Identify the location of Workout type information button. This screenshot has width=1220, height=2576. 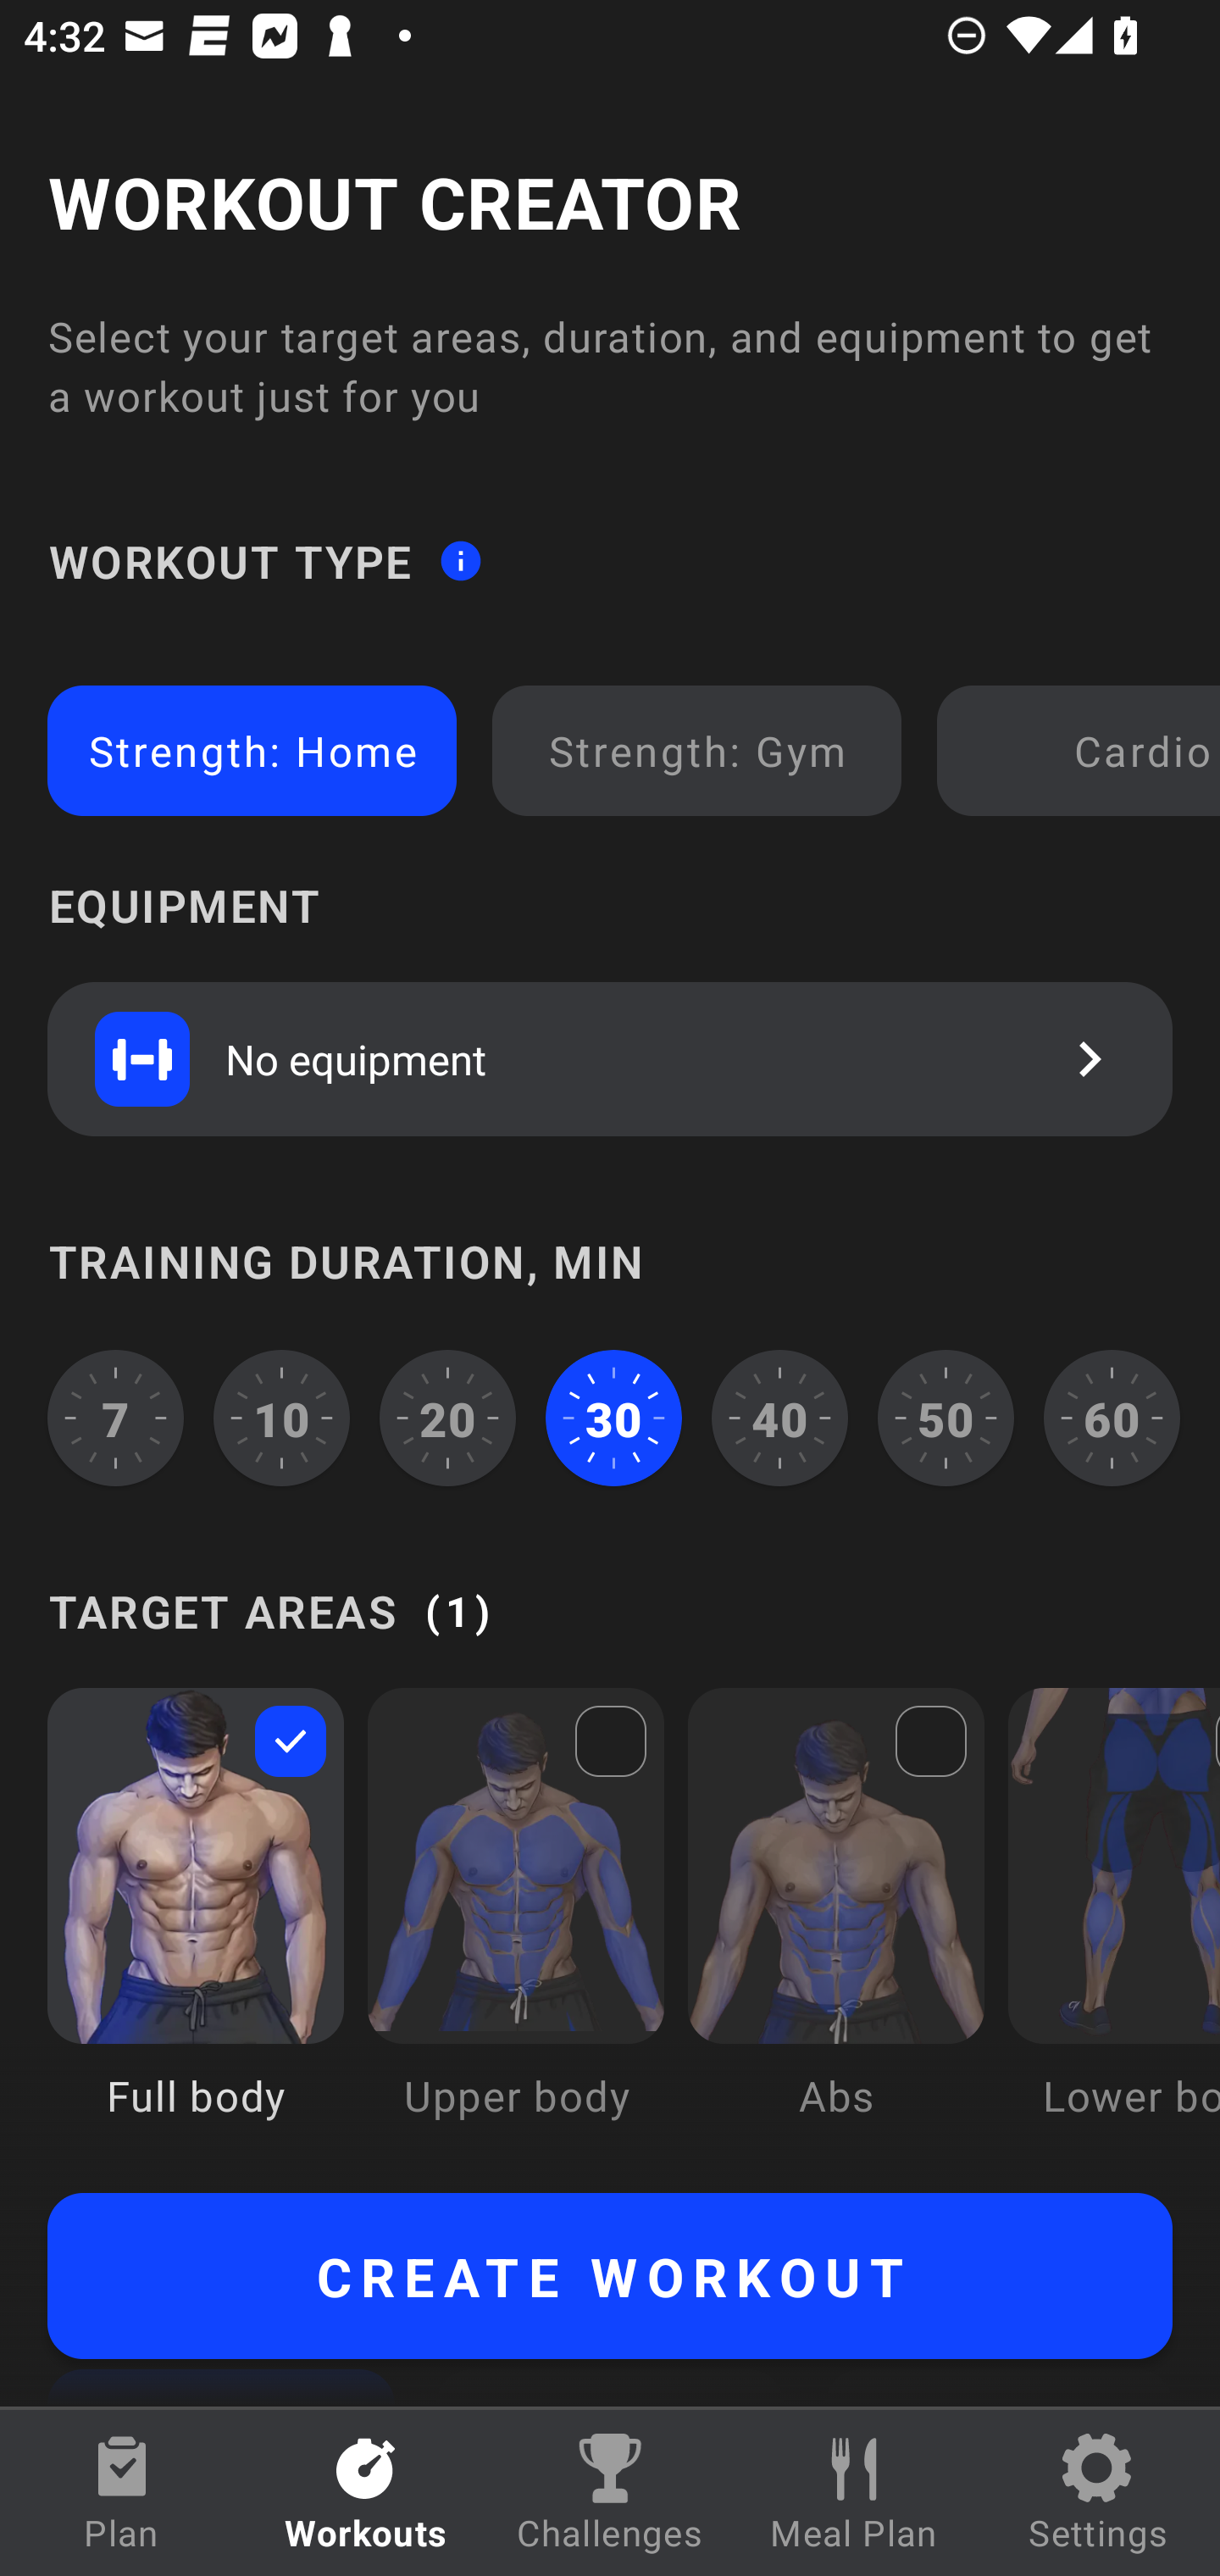
(460, 559).